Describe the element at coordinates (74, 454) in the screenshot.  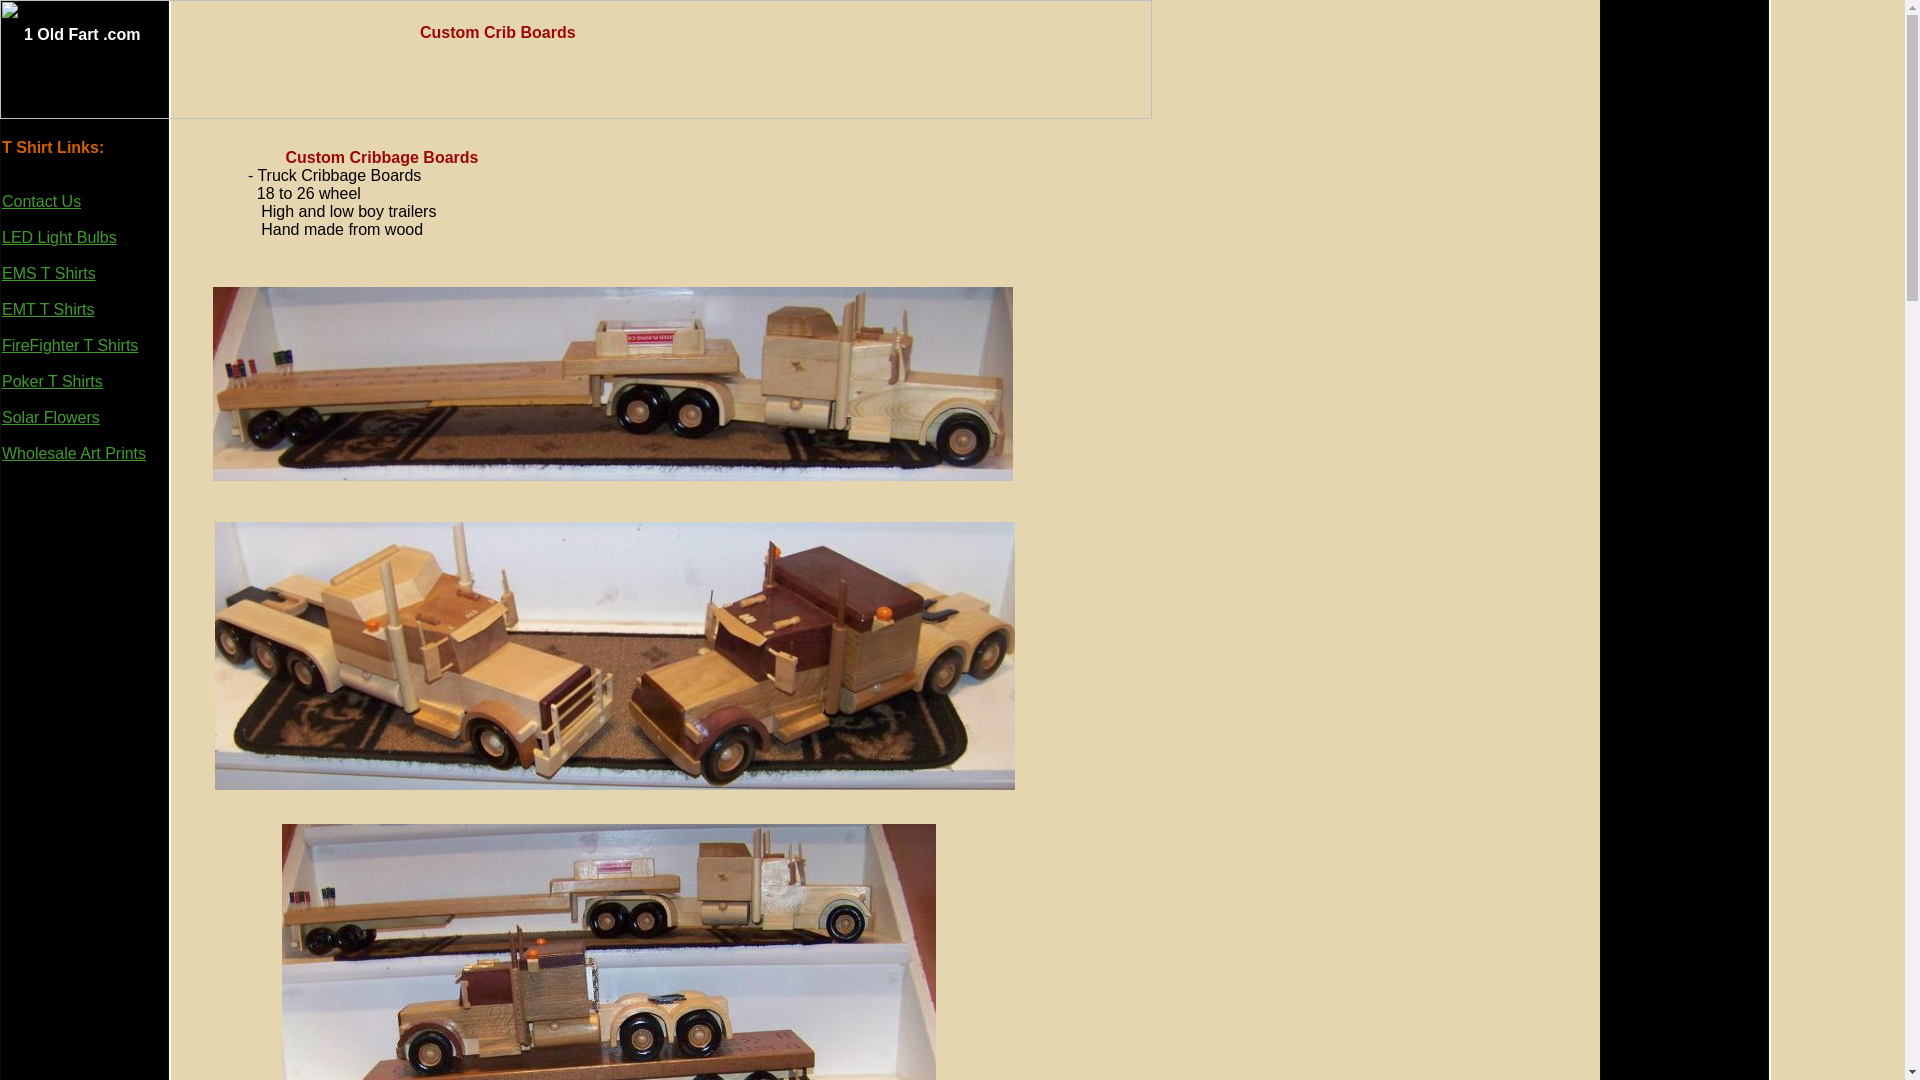
I see `Wholesale Art Prints` at that location.